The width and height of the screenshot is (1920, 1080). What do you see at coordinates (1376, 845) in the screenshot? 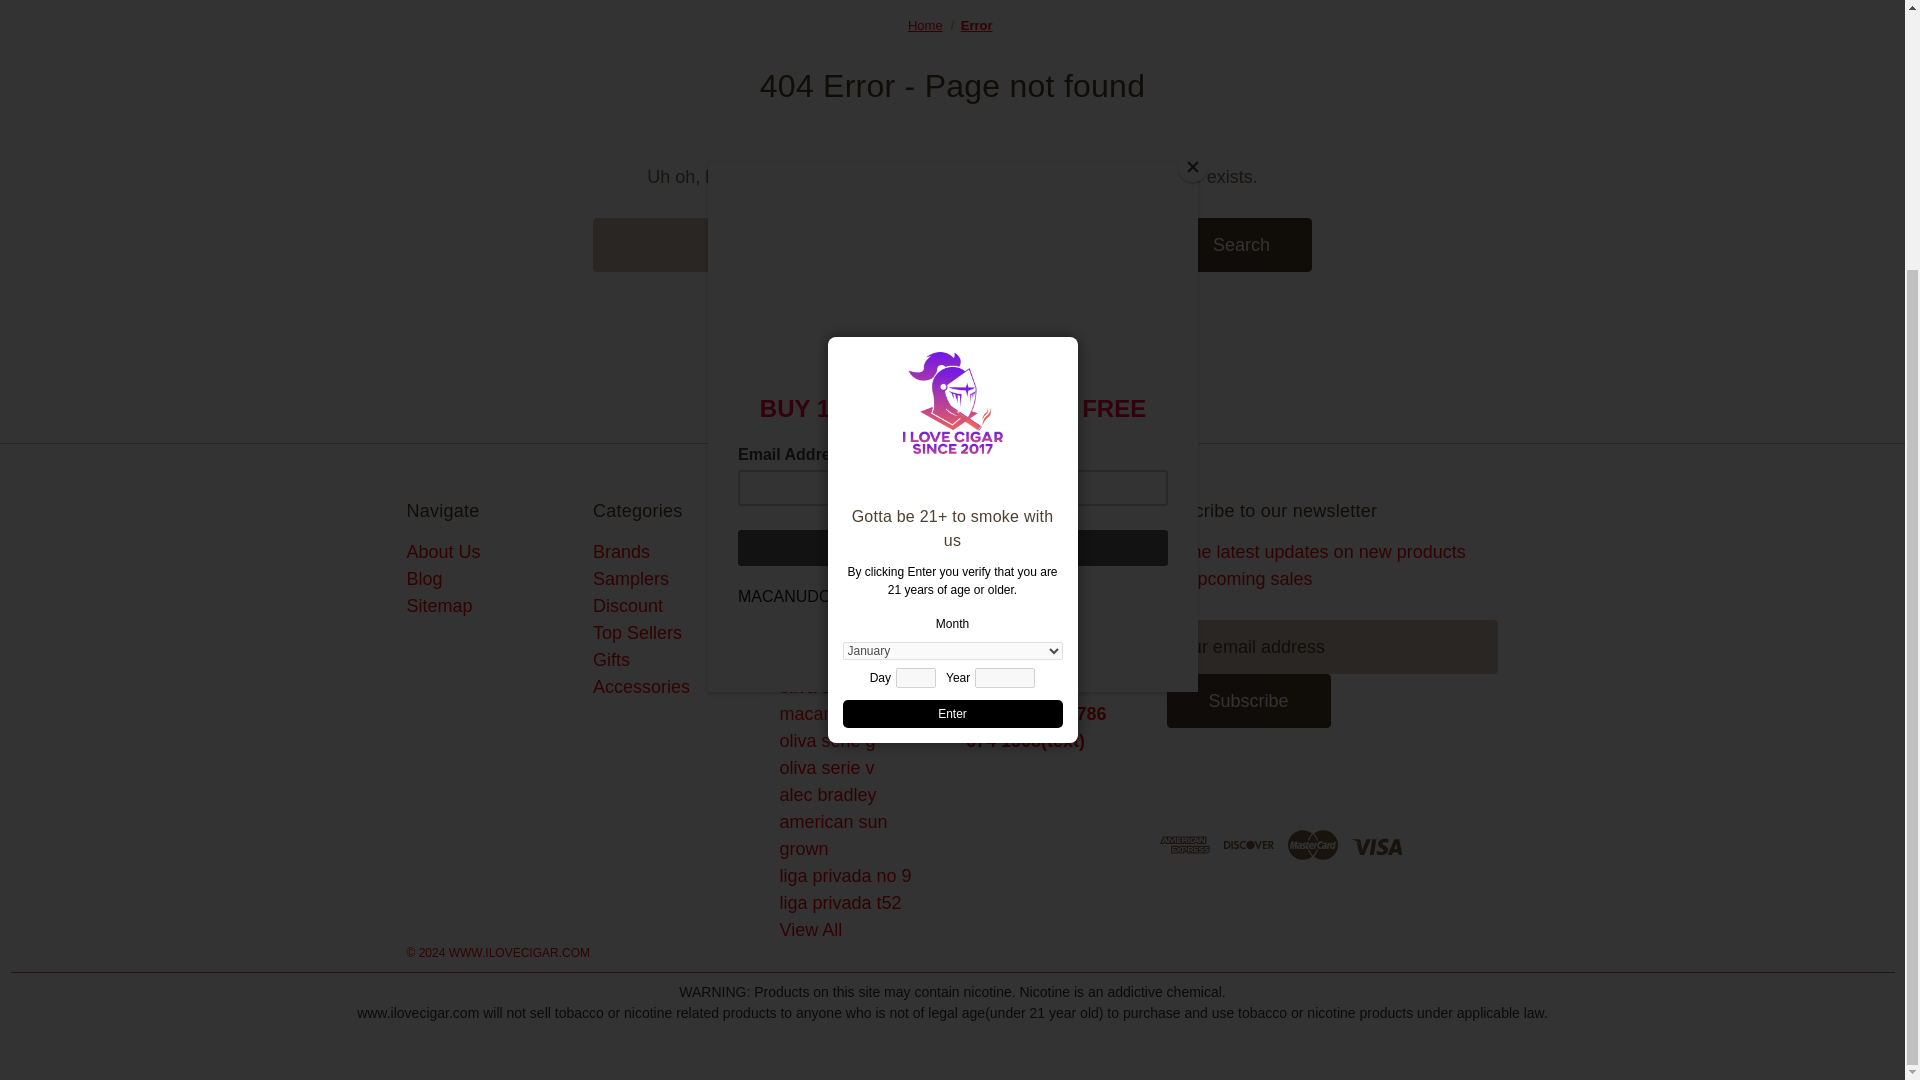
I see `Visa` at bounding box center [1376, 845].